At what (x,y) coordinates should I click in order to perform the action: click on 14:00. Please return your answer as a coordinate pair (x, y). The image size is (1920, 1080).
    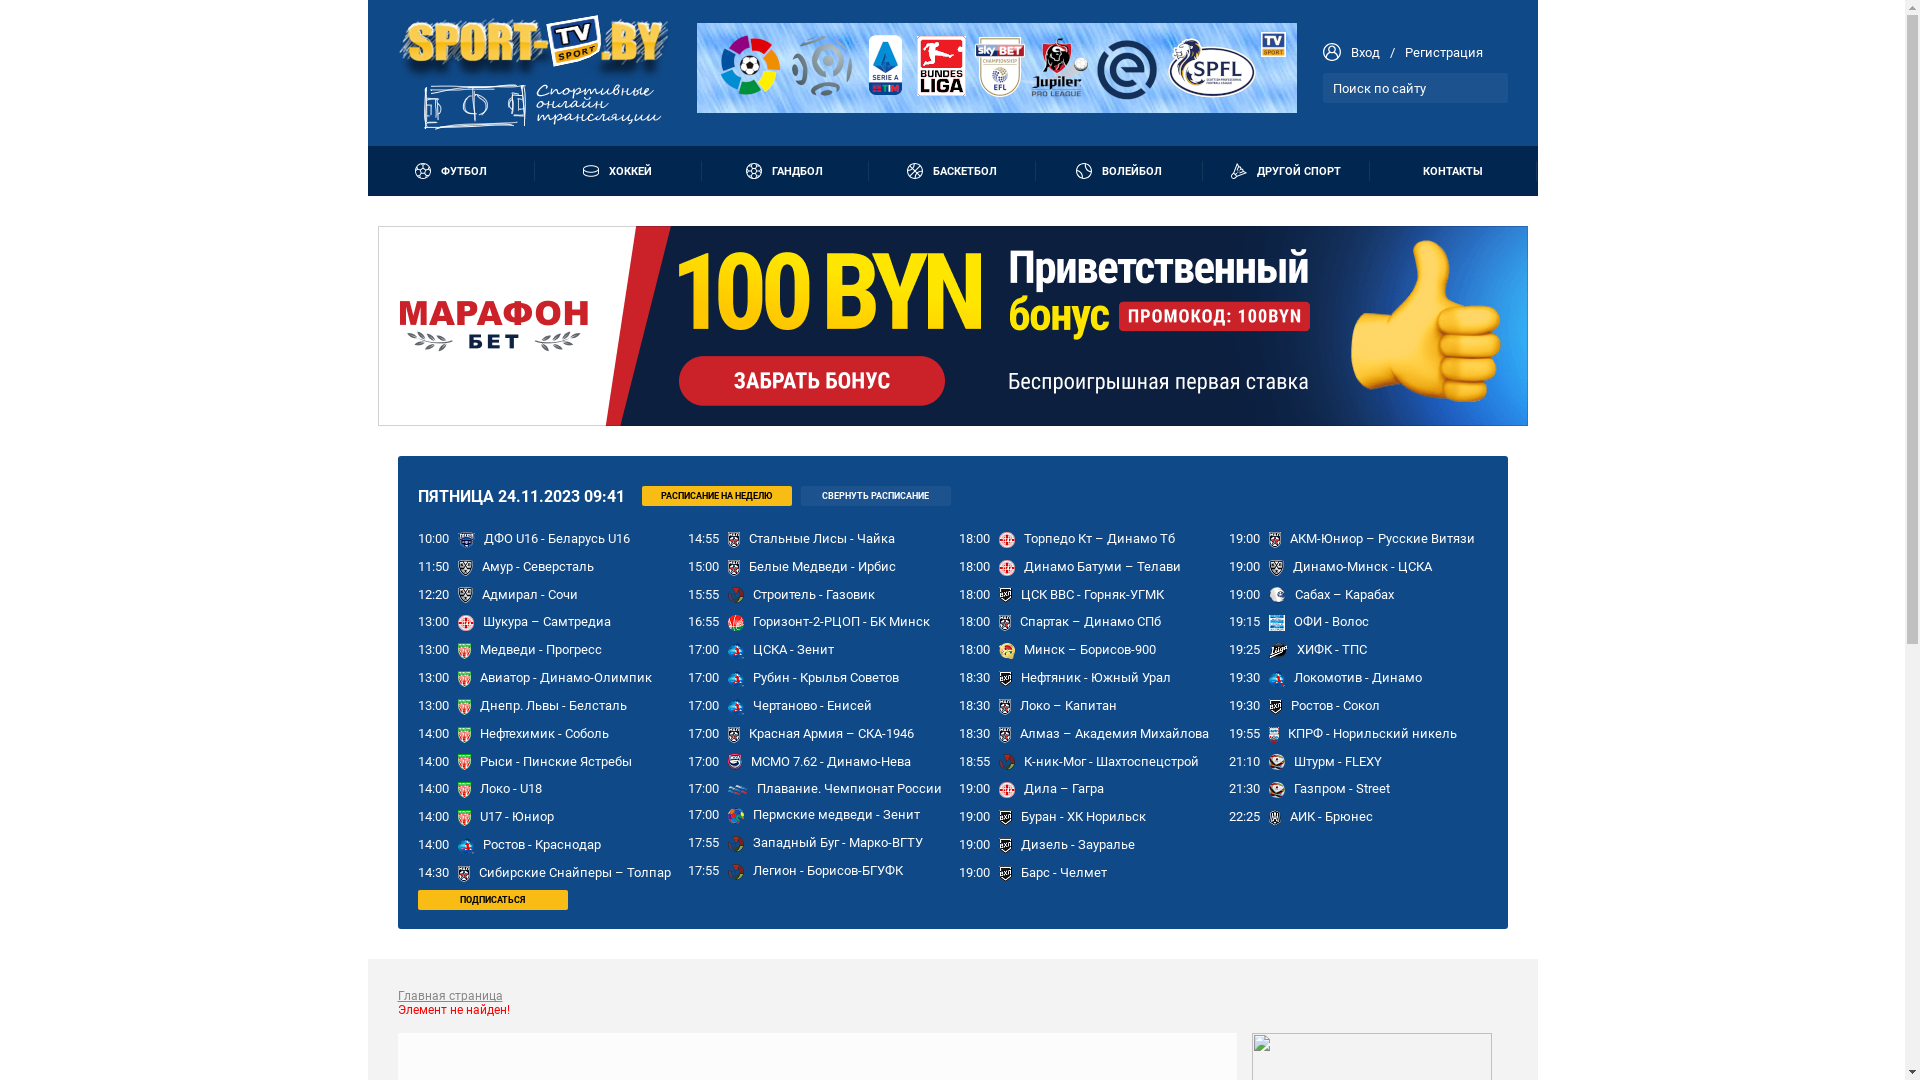
    Looking at the image, I should click on (434, 762).